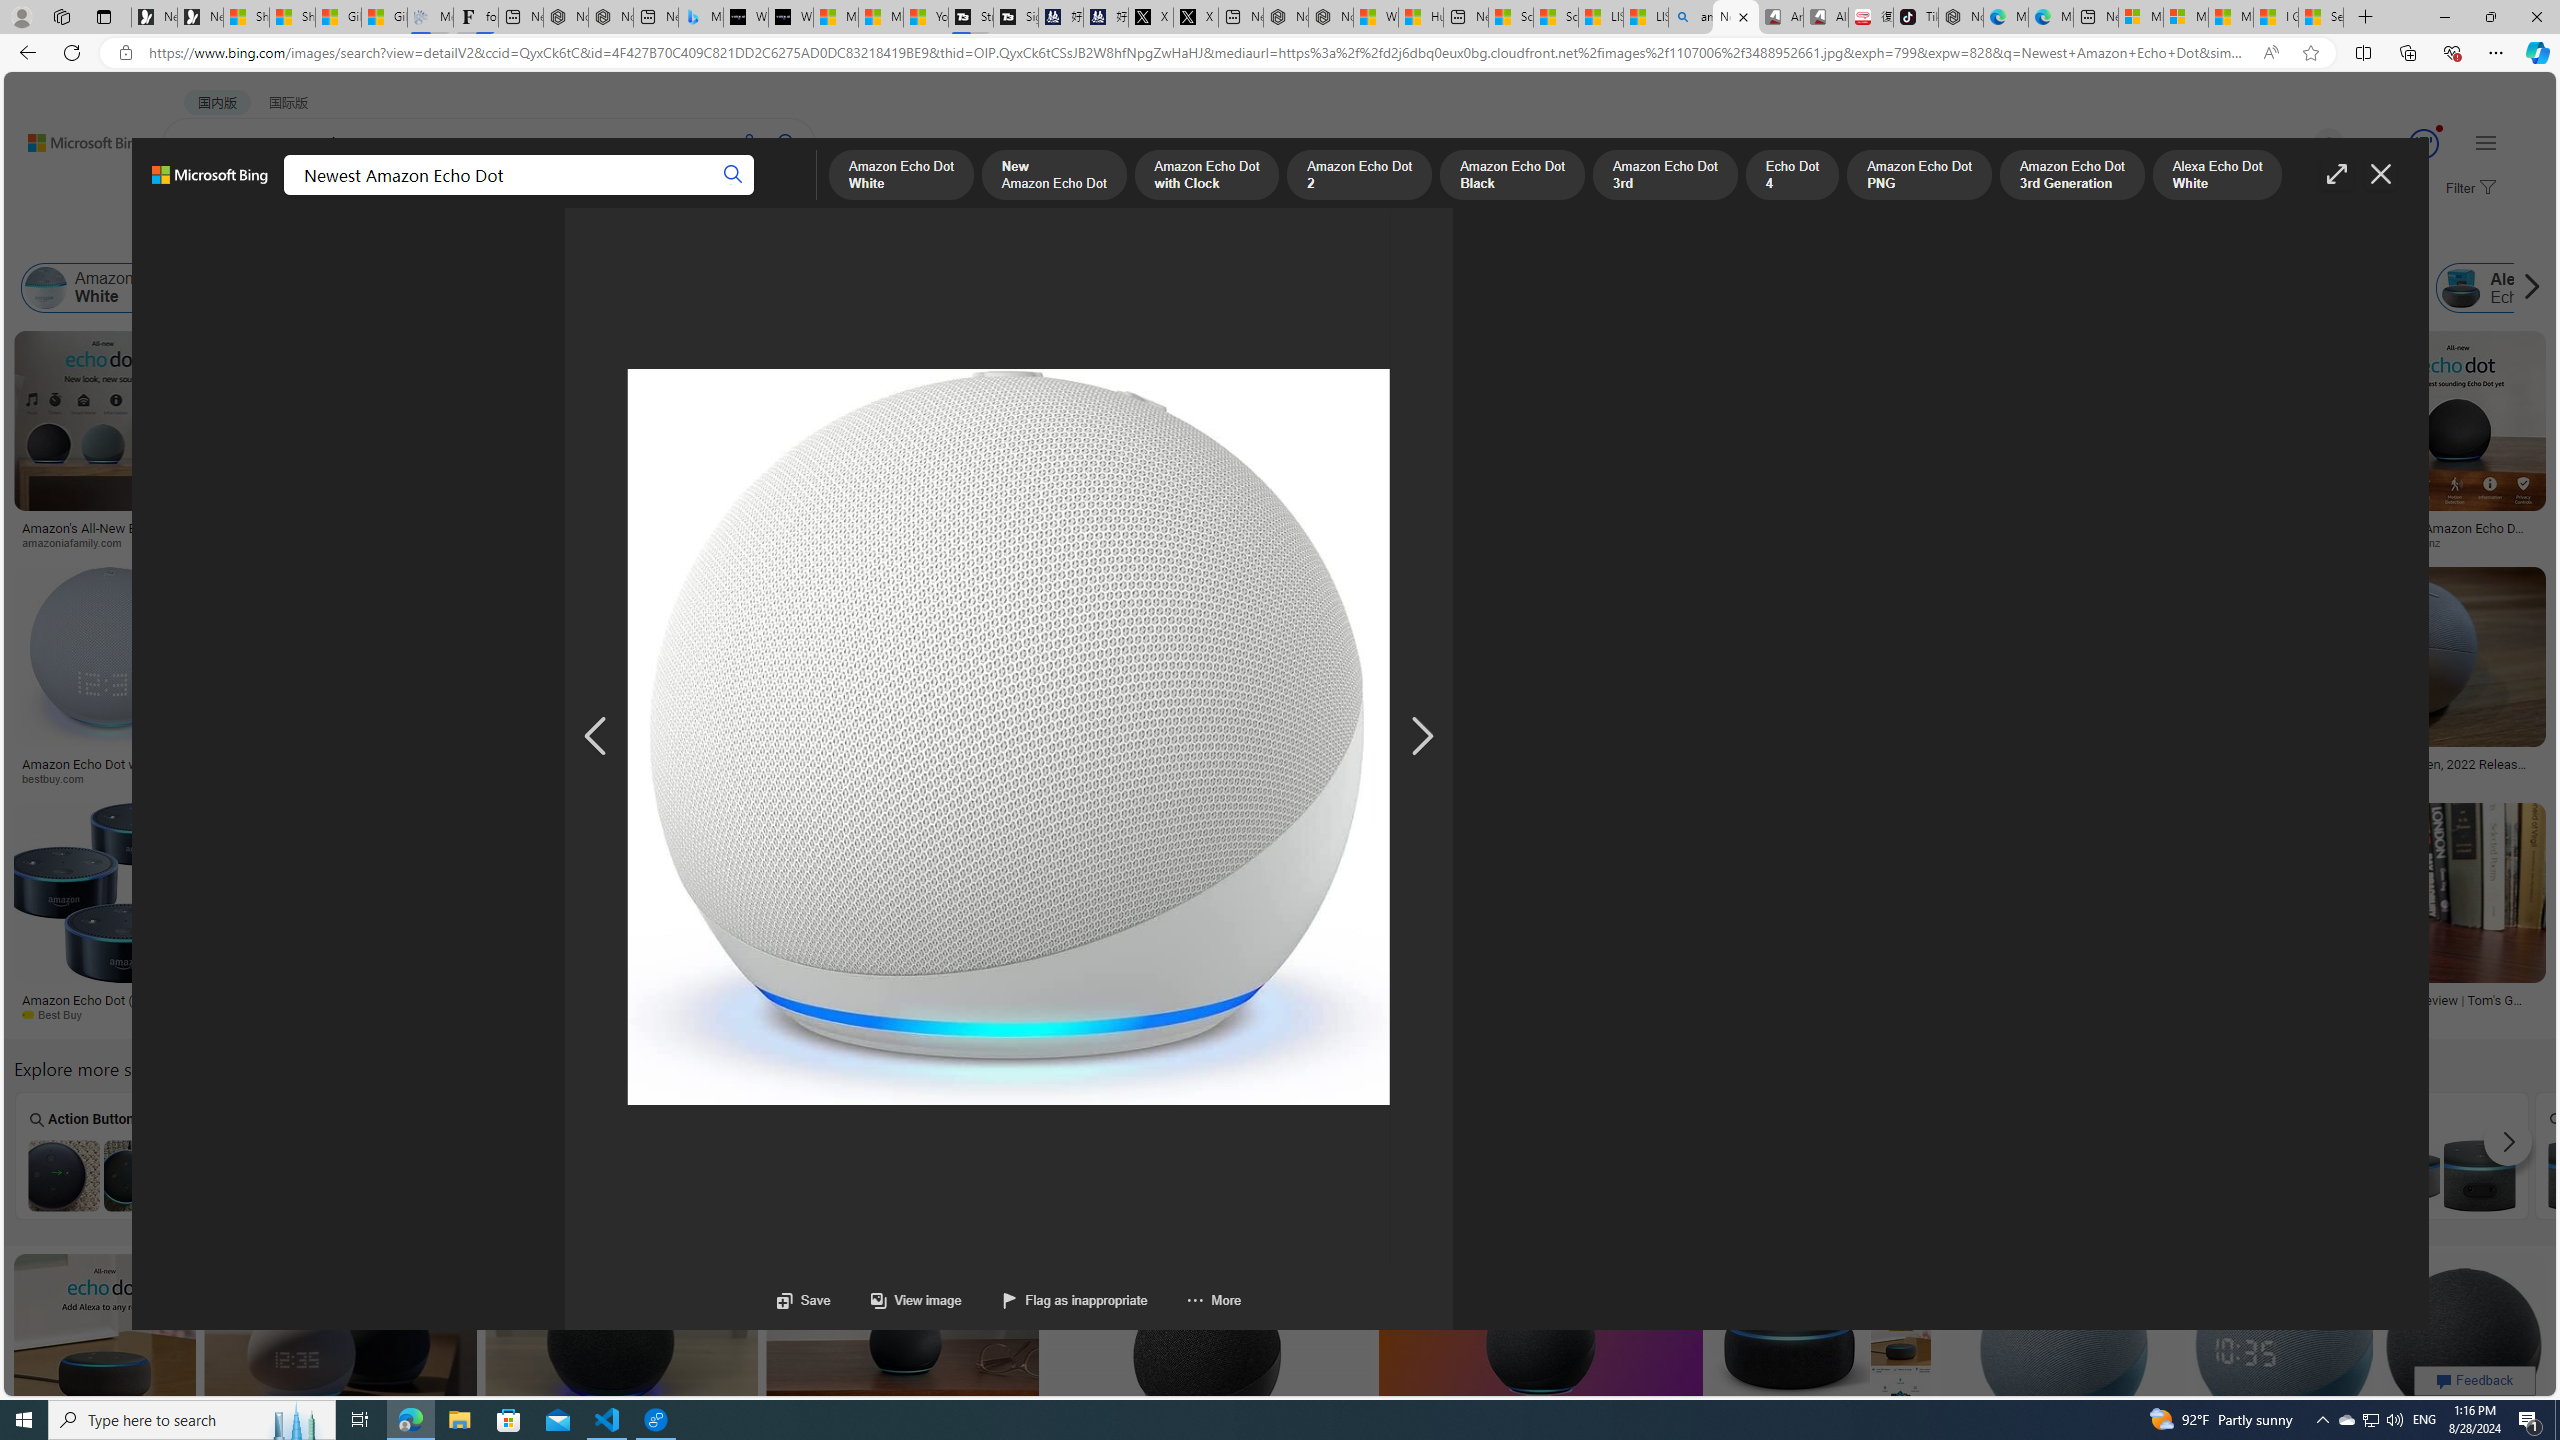  What do you see at coordinates (1721, 1156) in the screenshot?
I see `Carpher` at bounding box center [1721, 1156].